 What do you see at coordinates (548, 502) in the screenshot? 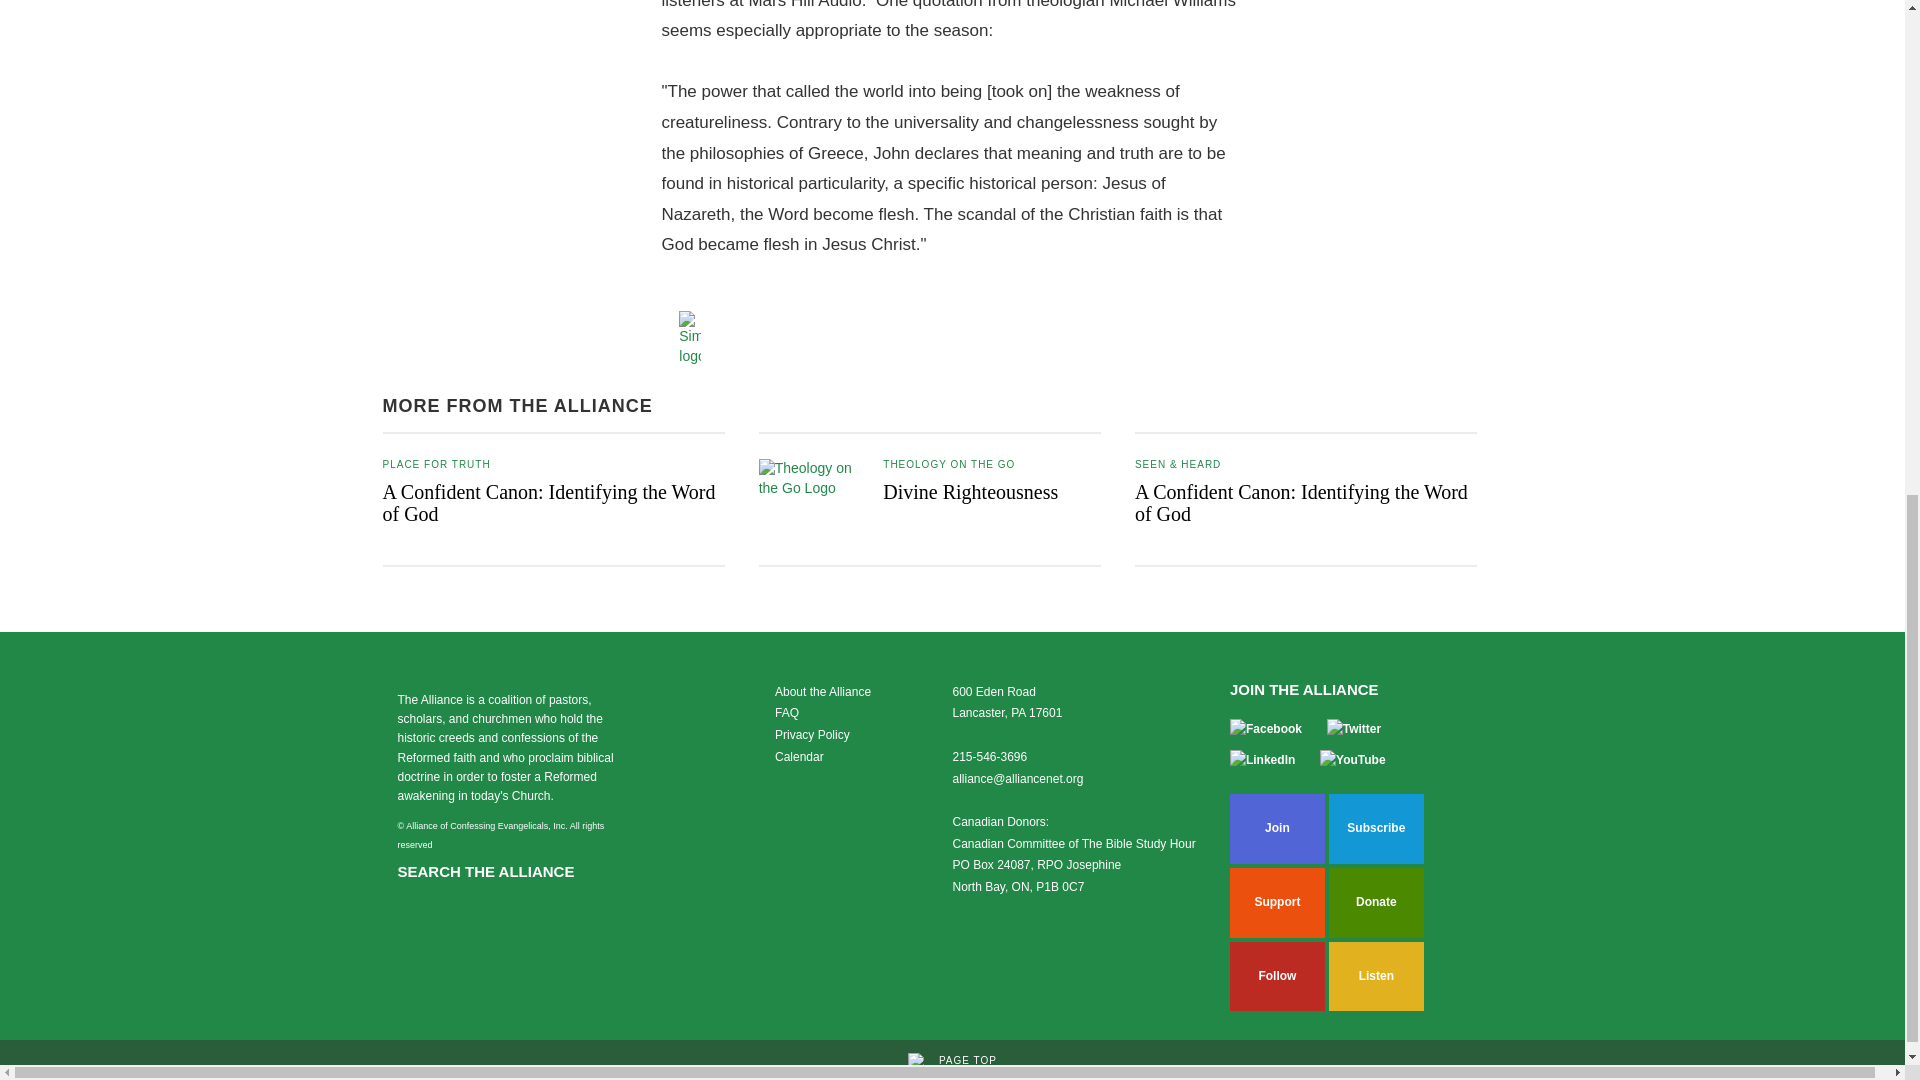
I see `A Confident Canon: Identifying the Word of God` at bounding box center [548, 502].